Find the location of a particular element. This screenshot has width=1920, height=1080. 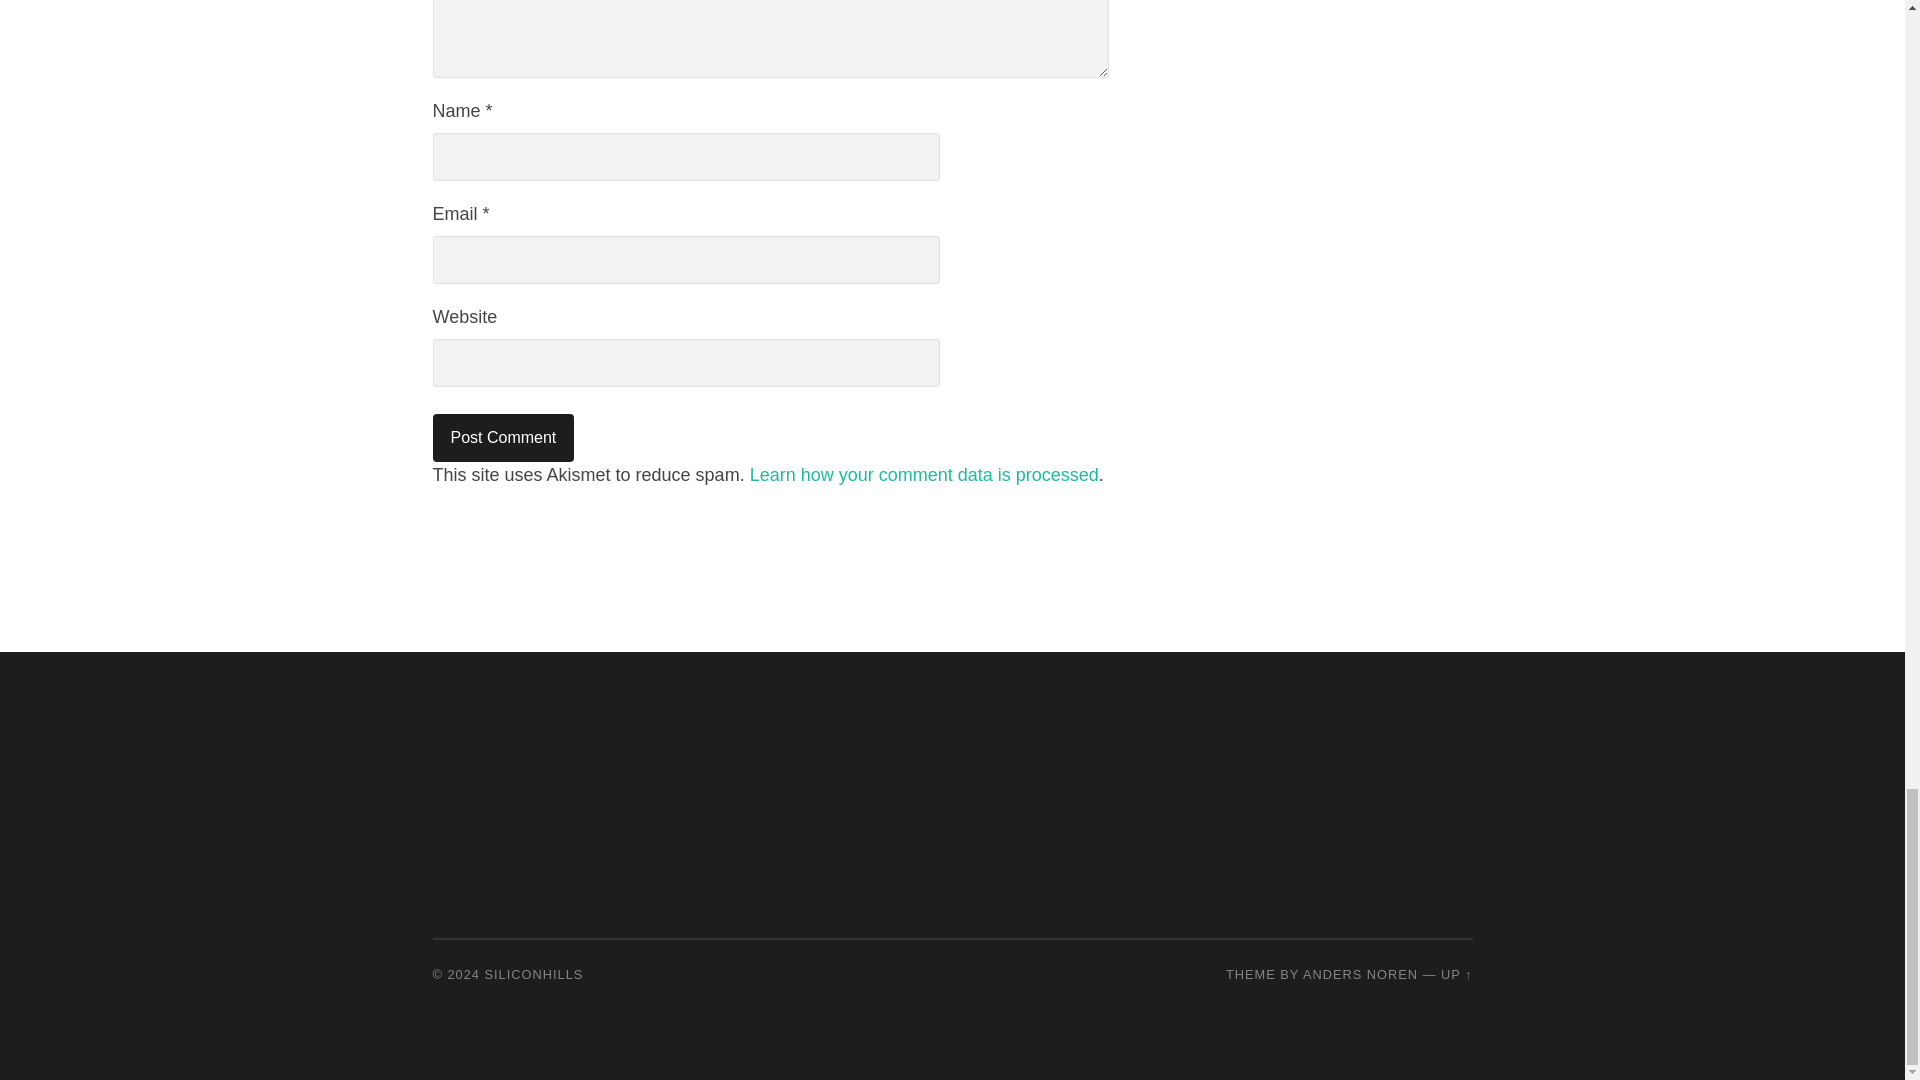

Learn how your comment data is processed is located at coordinates (924, 474).